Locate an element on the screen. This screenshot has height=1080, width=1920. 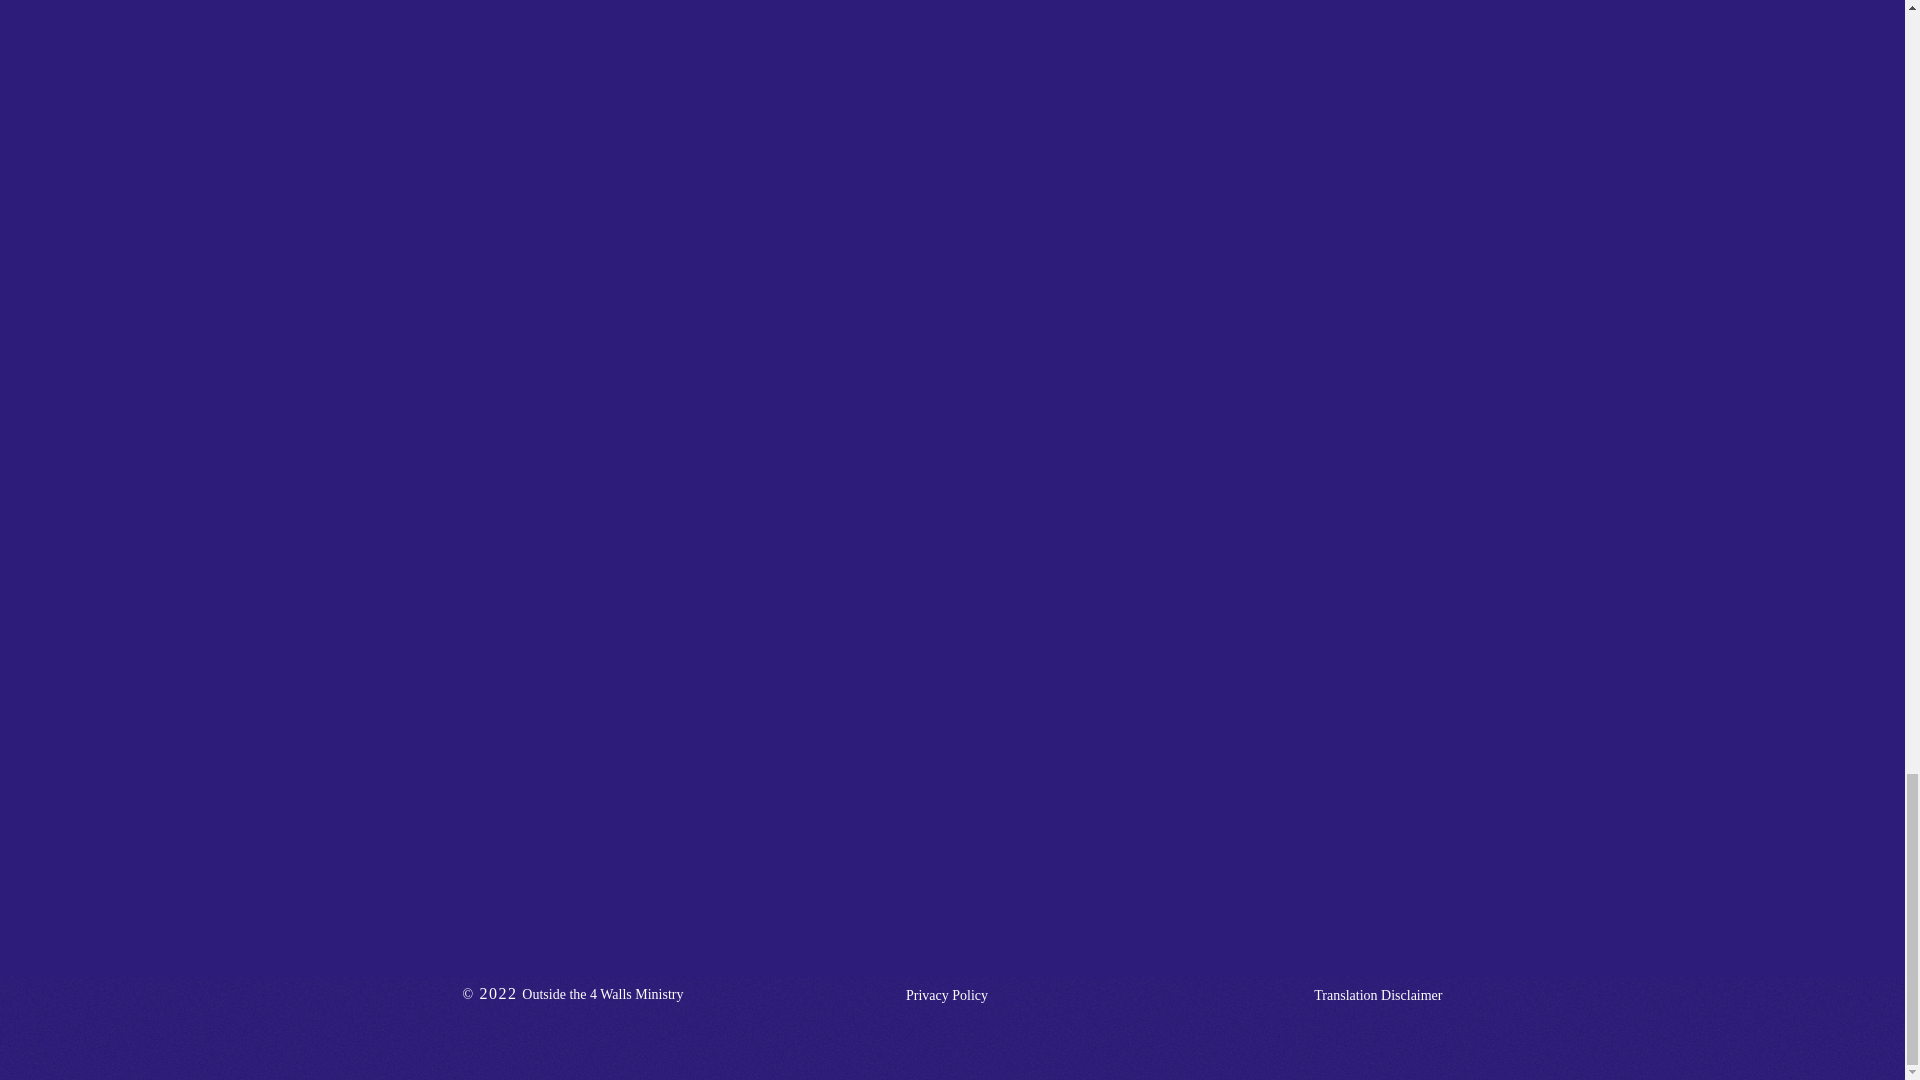
Translation Disclaimer is located at coordinates (1300, 995).